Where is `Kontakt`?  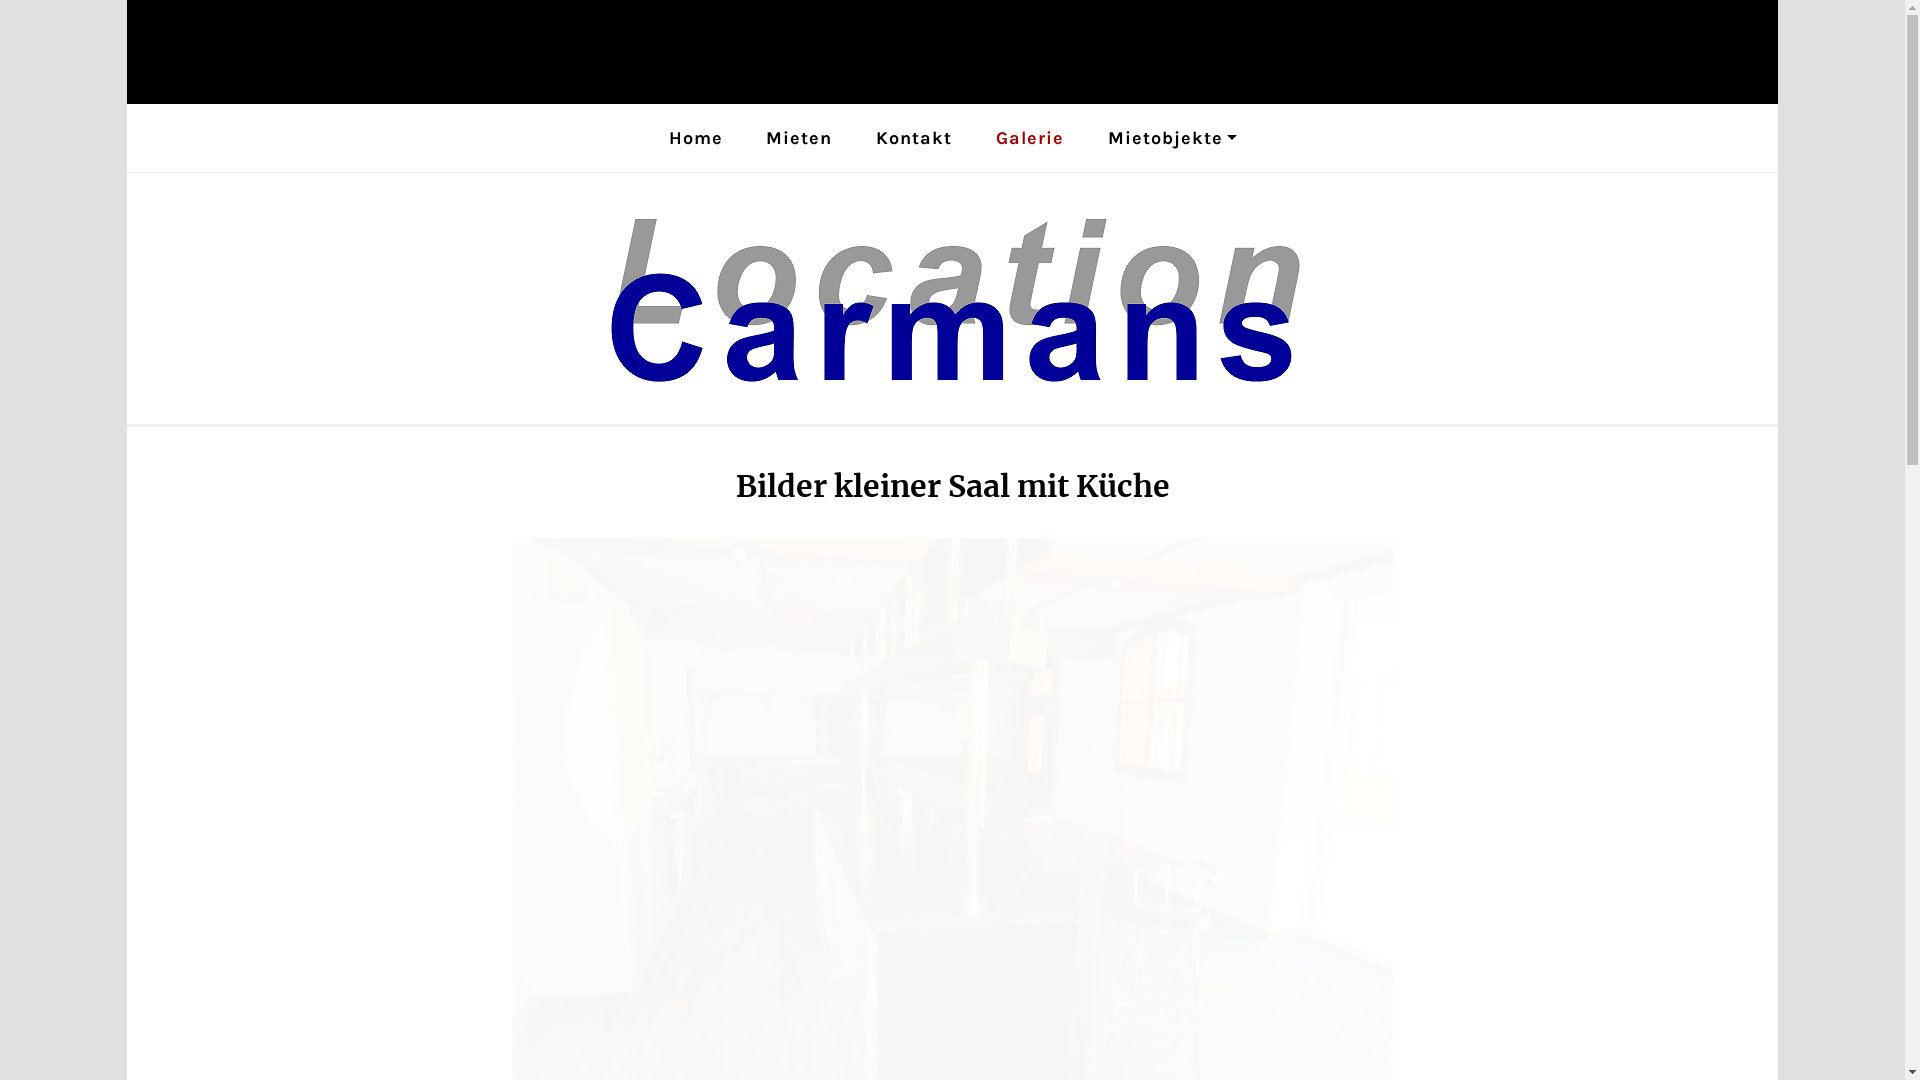 Kontakt is located at coordinates (914, 138).